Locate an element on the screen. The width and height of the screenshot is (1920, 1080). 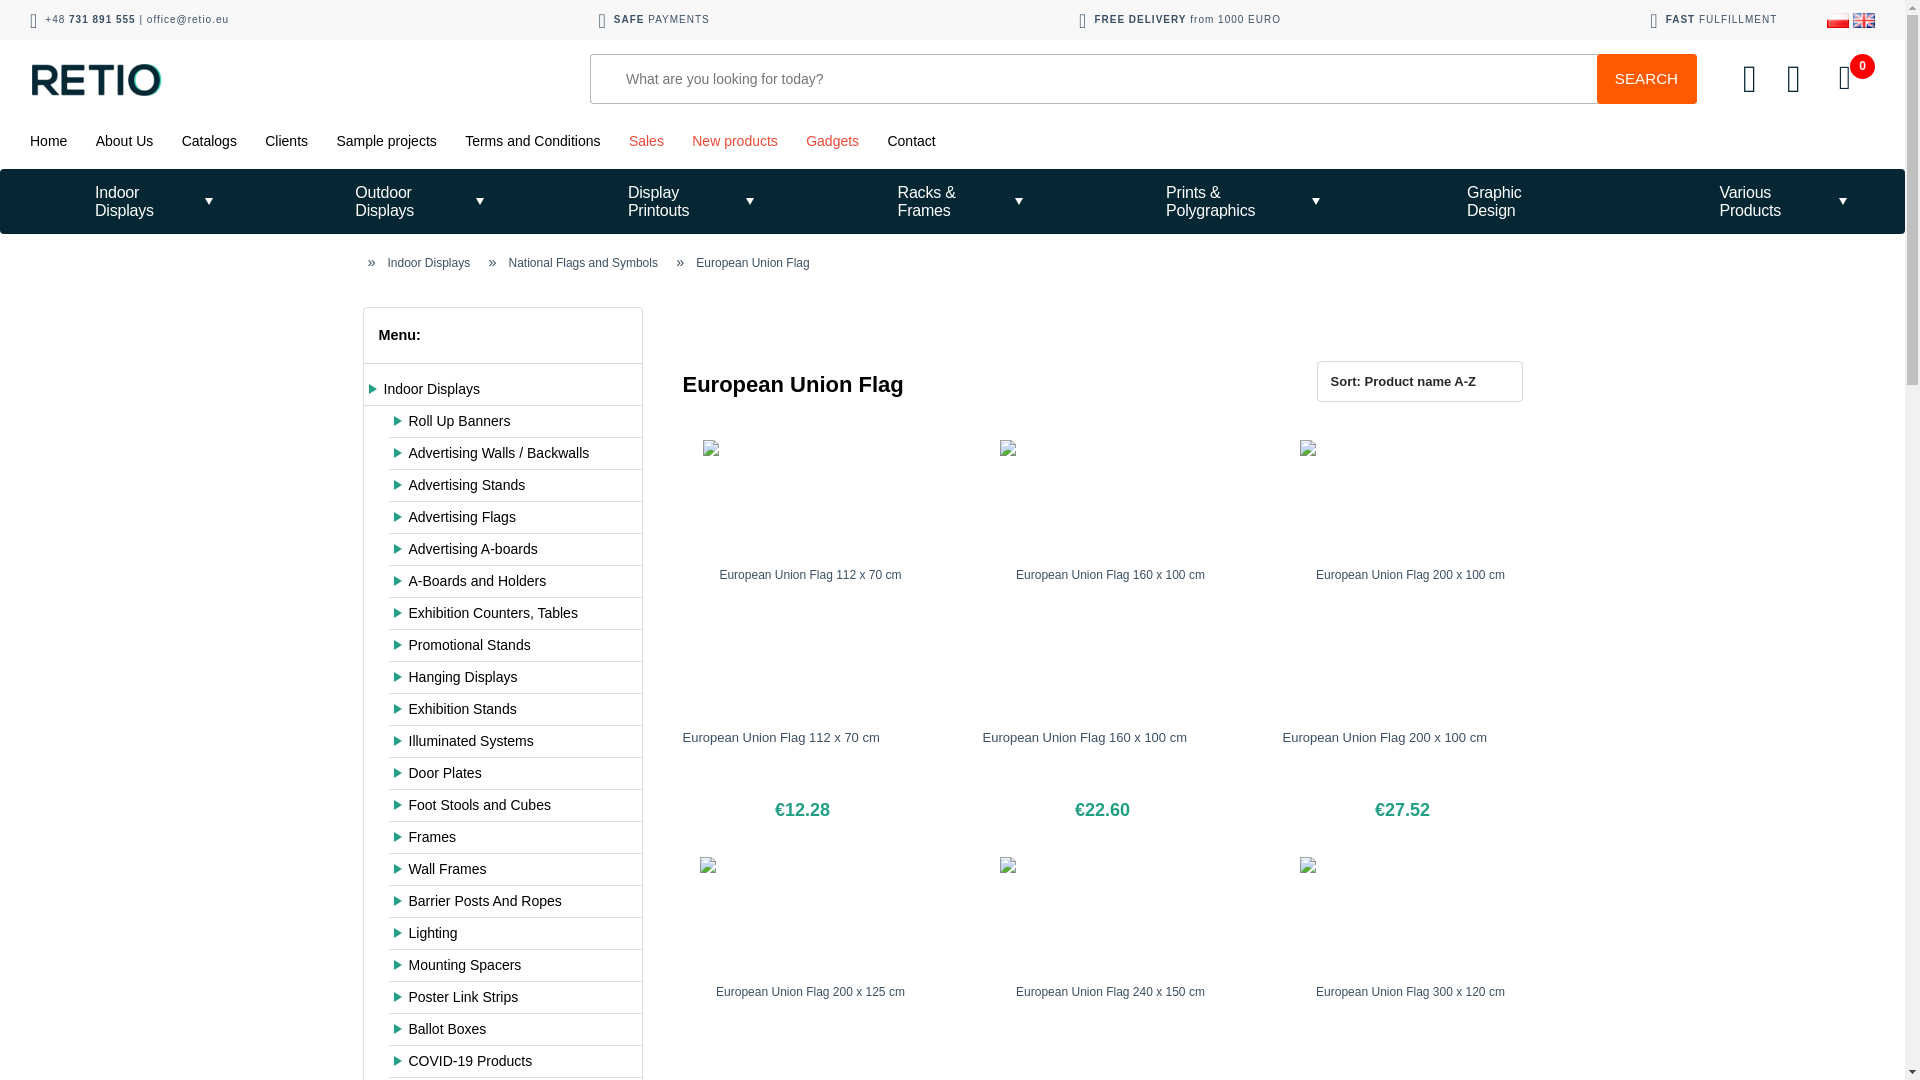
Basket is located at coordinates (1844, 78).